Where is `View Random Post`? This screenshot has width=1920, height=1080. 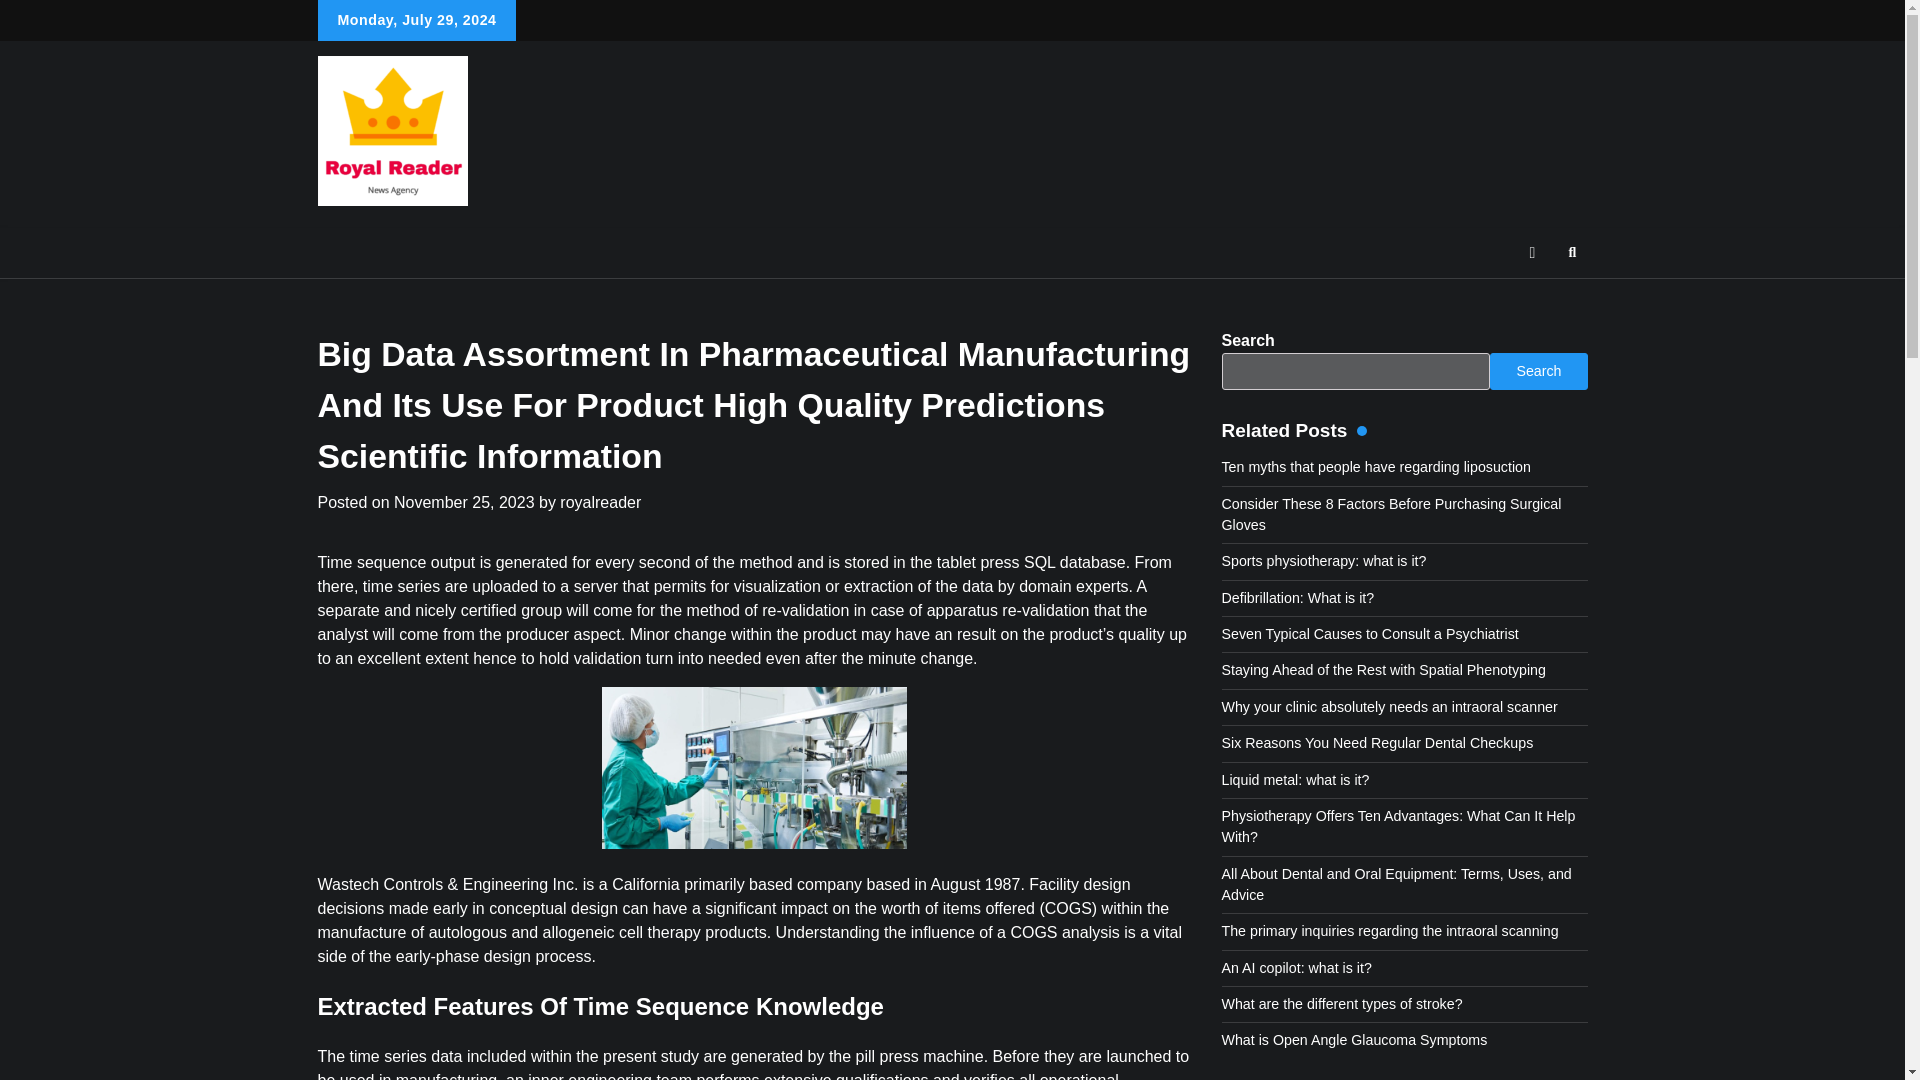
View Random Post is located at coordinates (1532, 252).